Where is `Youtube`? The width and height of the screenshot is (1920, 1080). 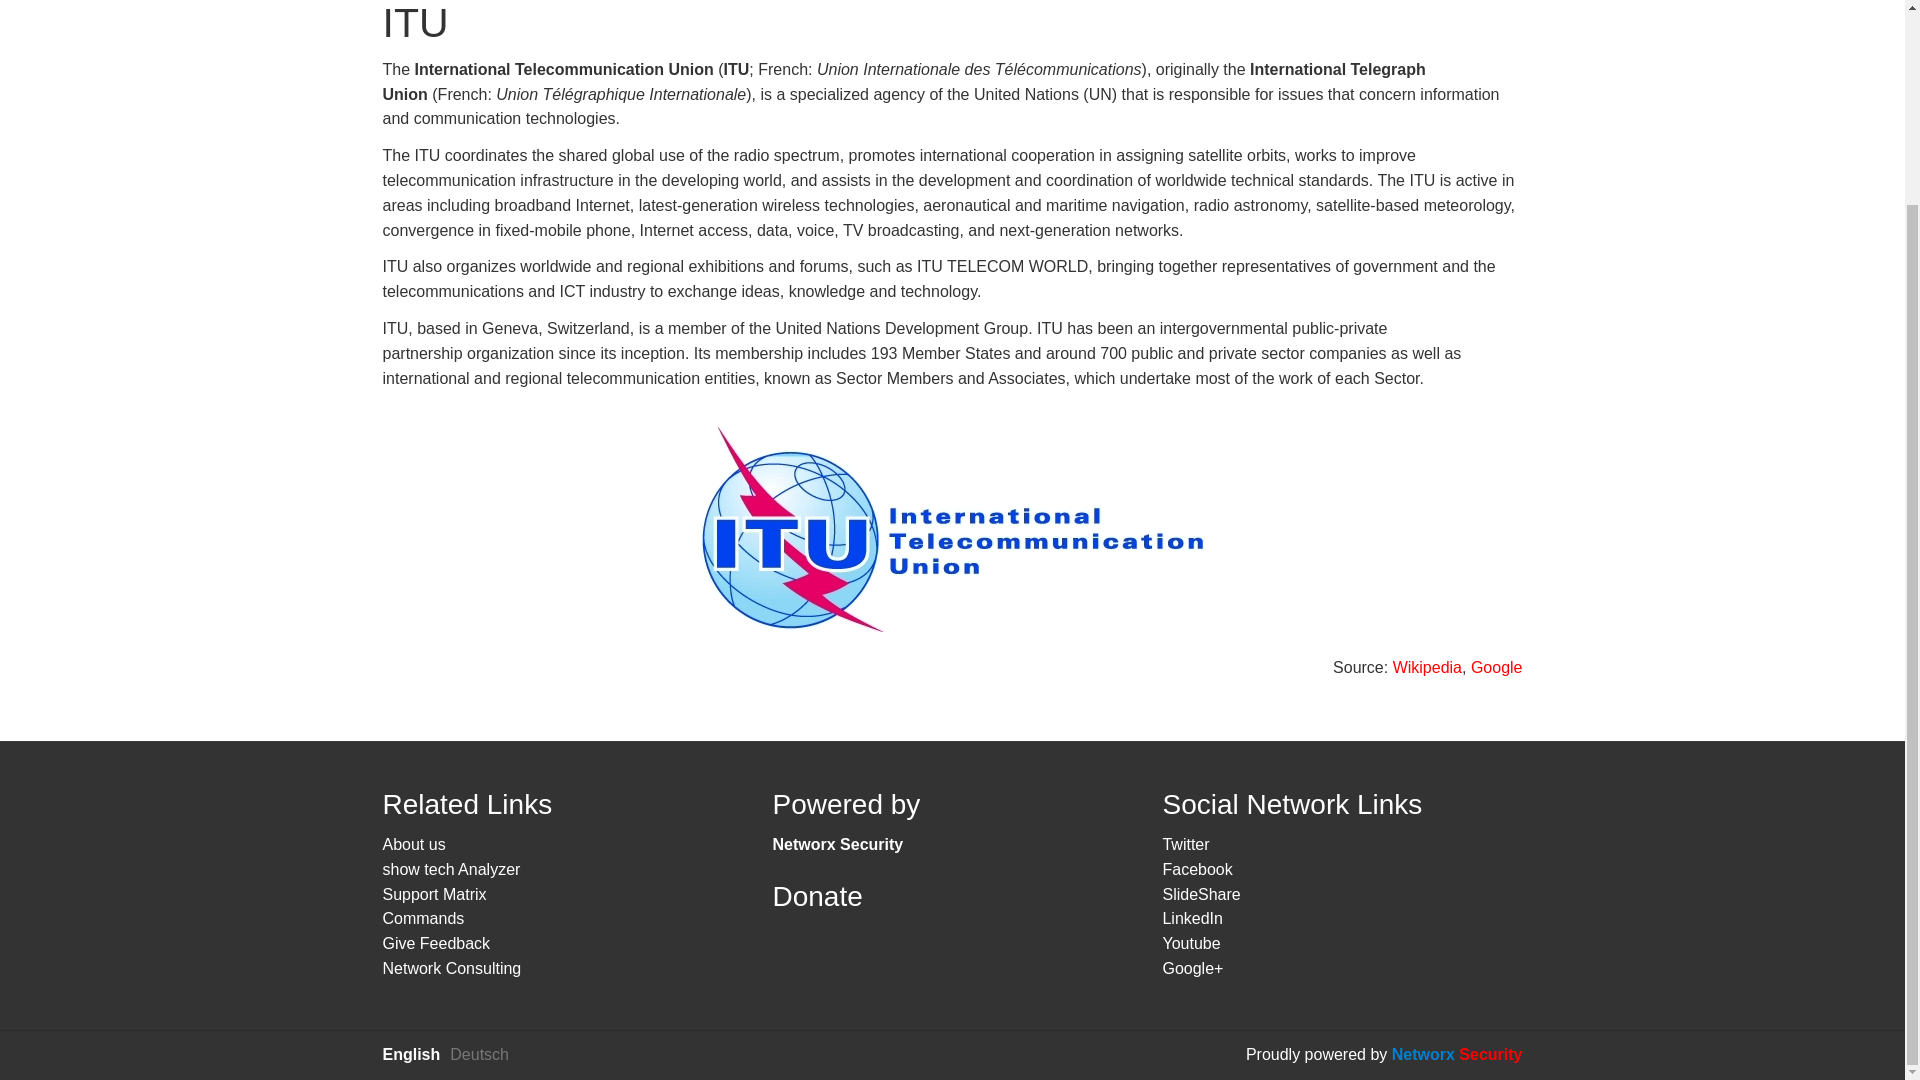
Youtube is located at coordinates (1190, 943).